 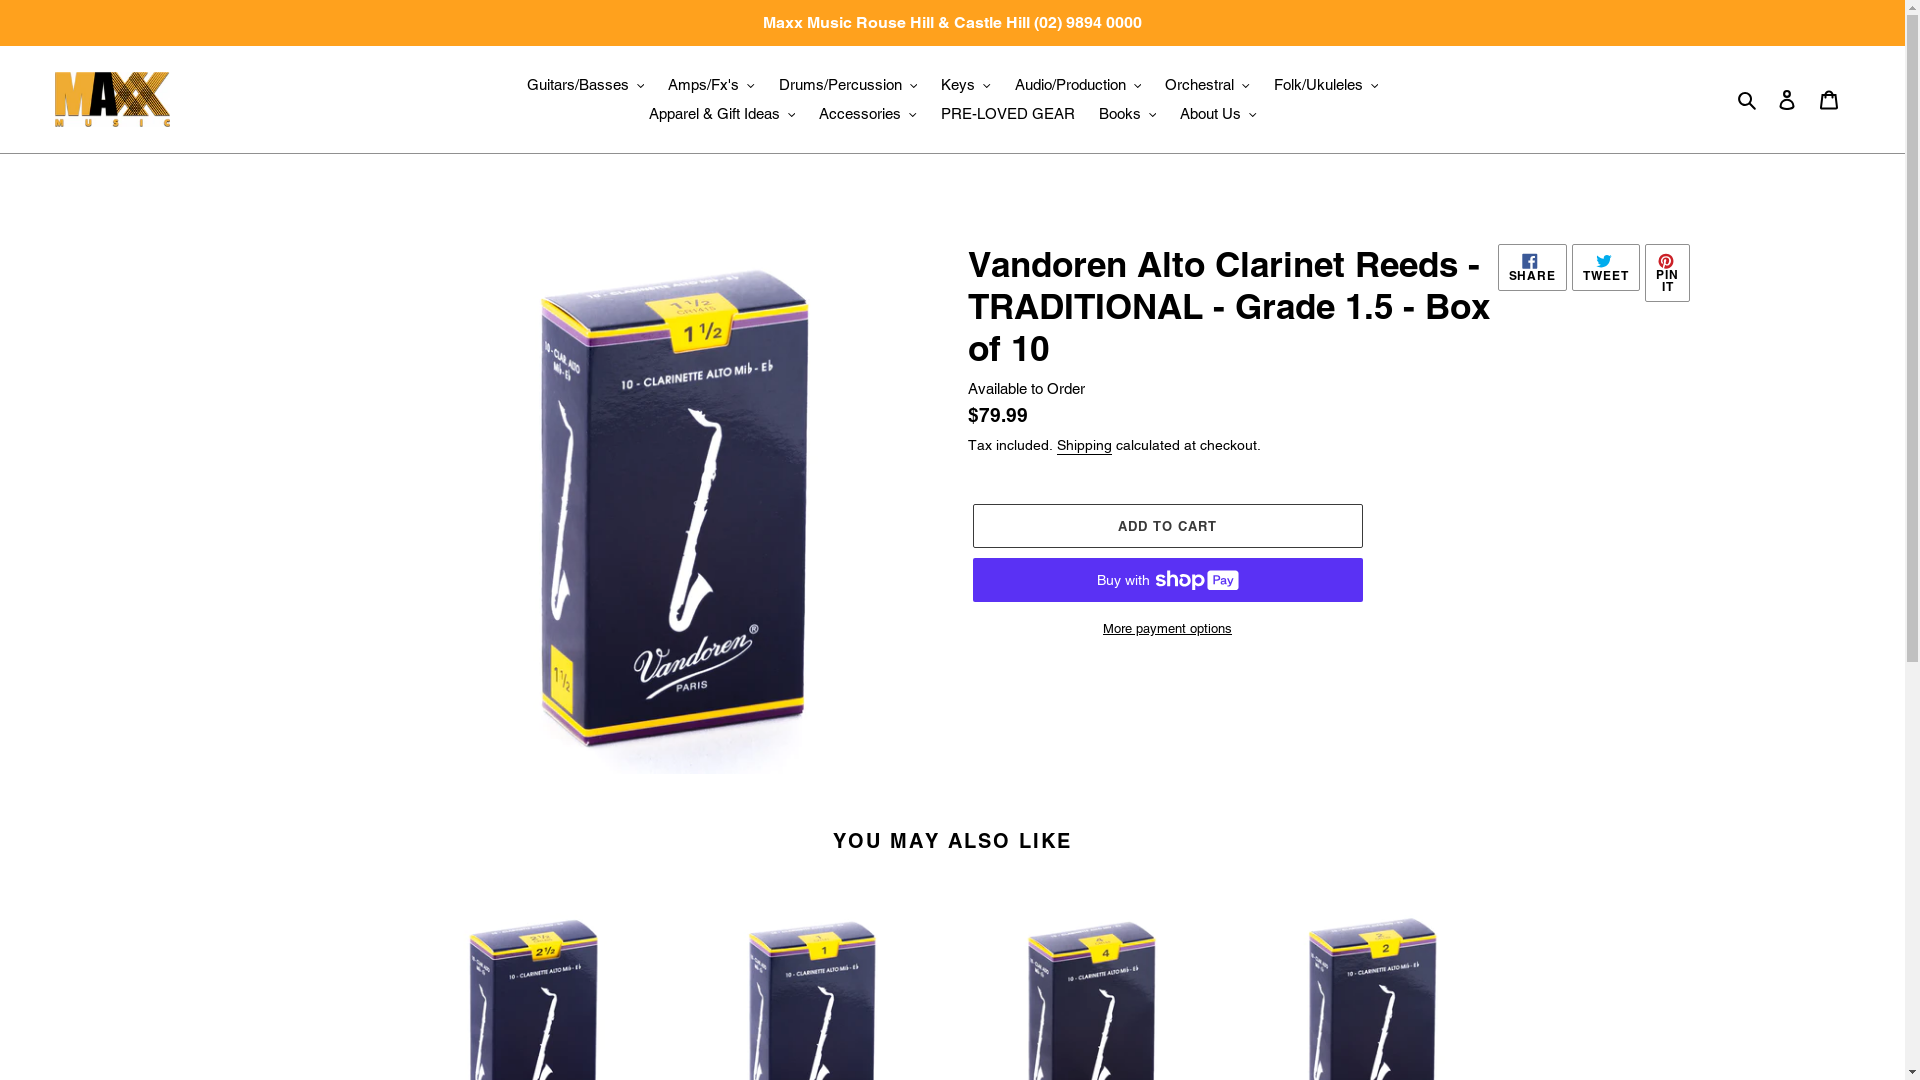 What do you see at coordinates (966, 86) in the screenshot?
I see `Keys` at bounding box center [966, 86].